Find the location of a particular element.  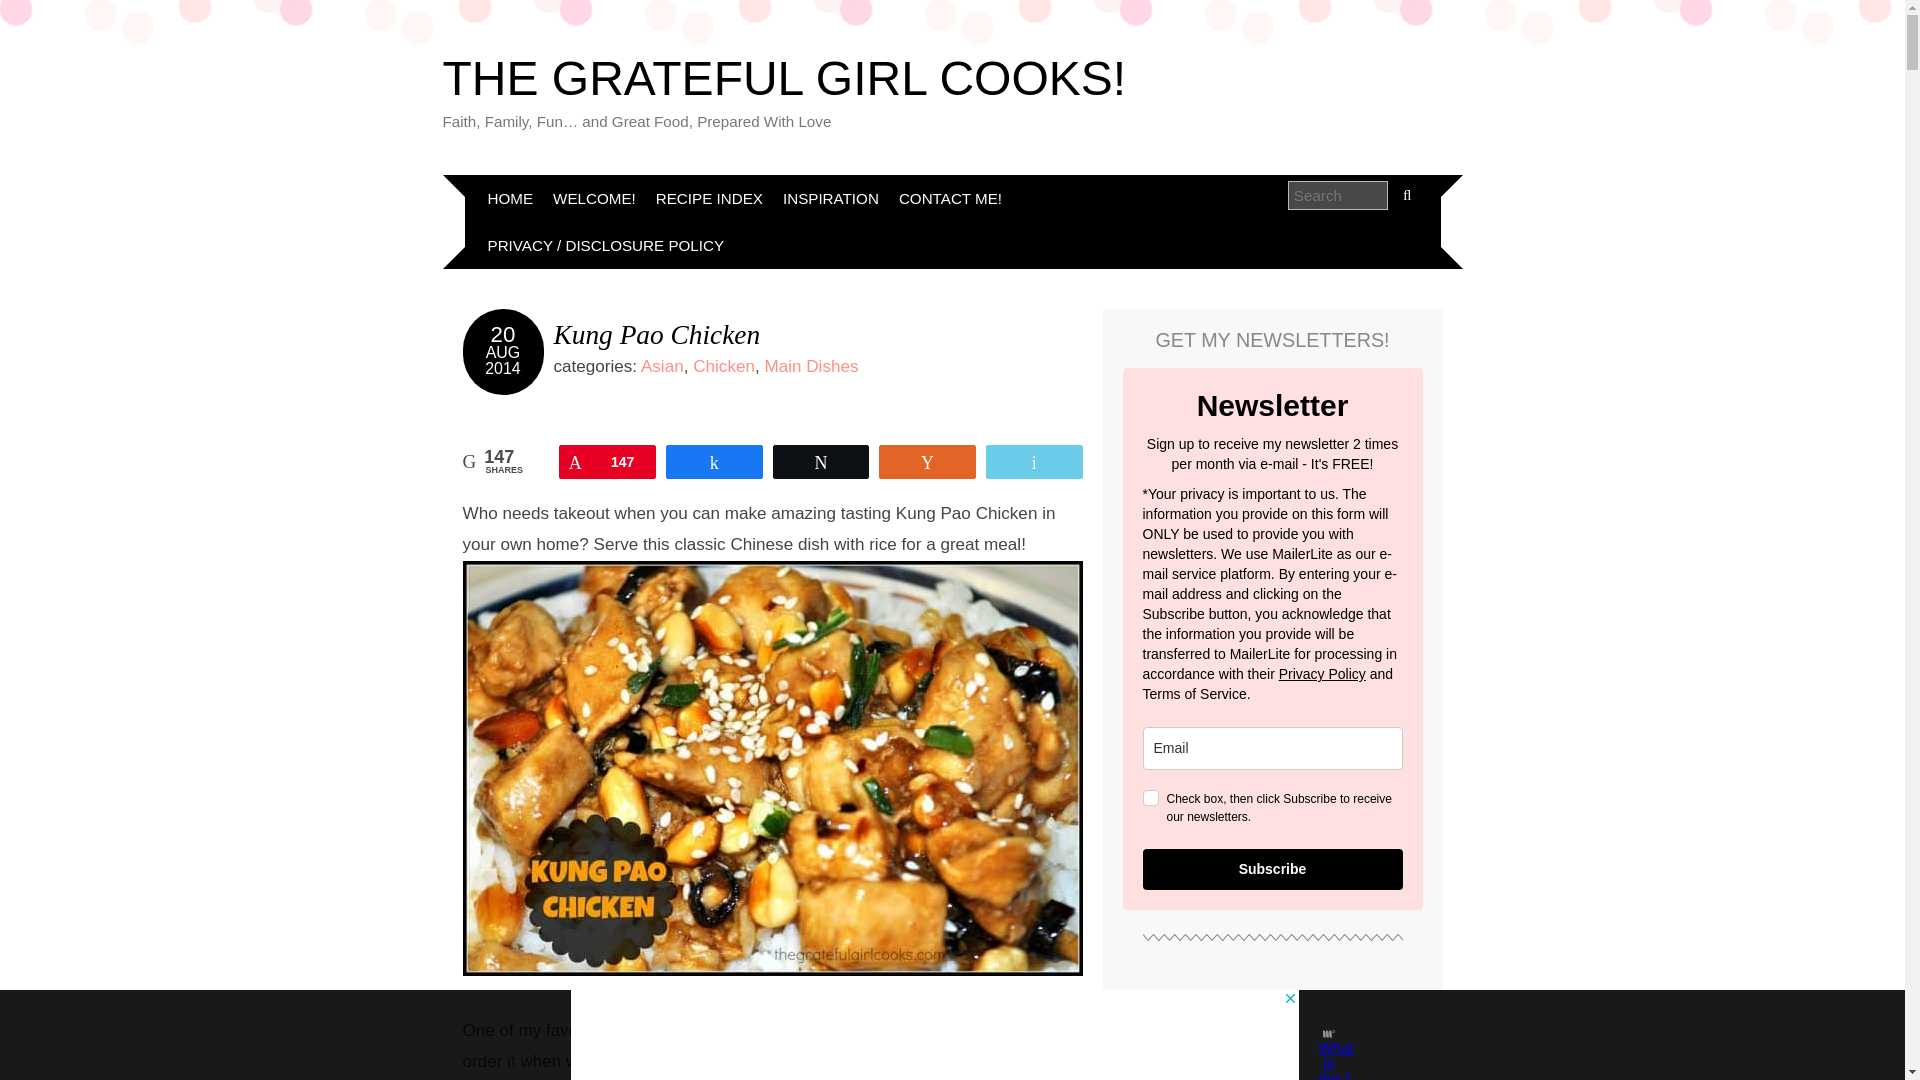

147 is located at coordinates (607, 461).